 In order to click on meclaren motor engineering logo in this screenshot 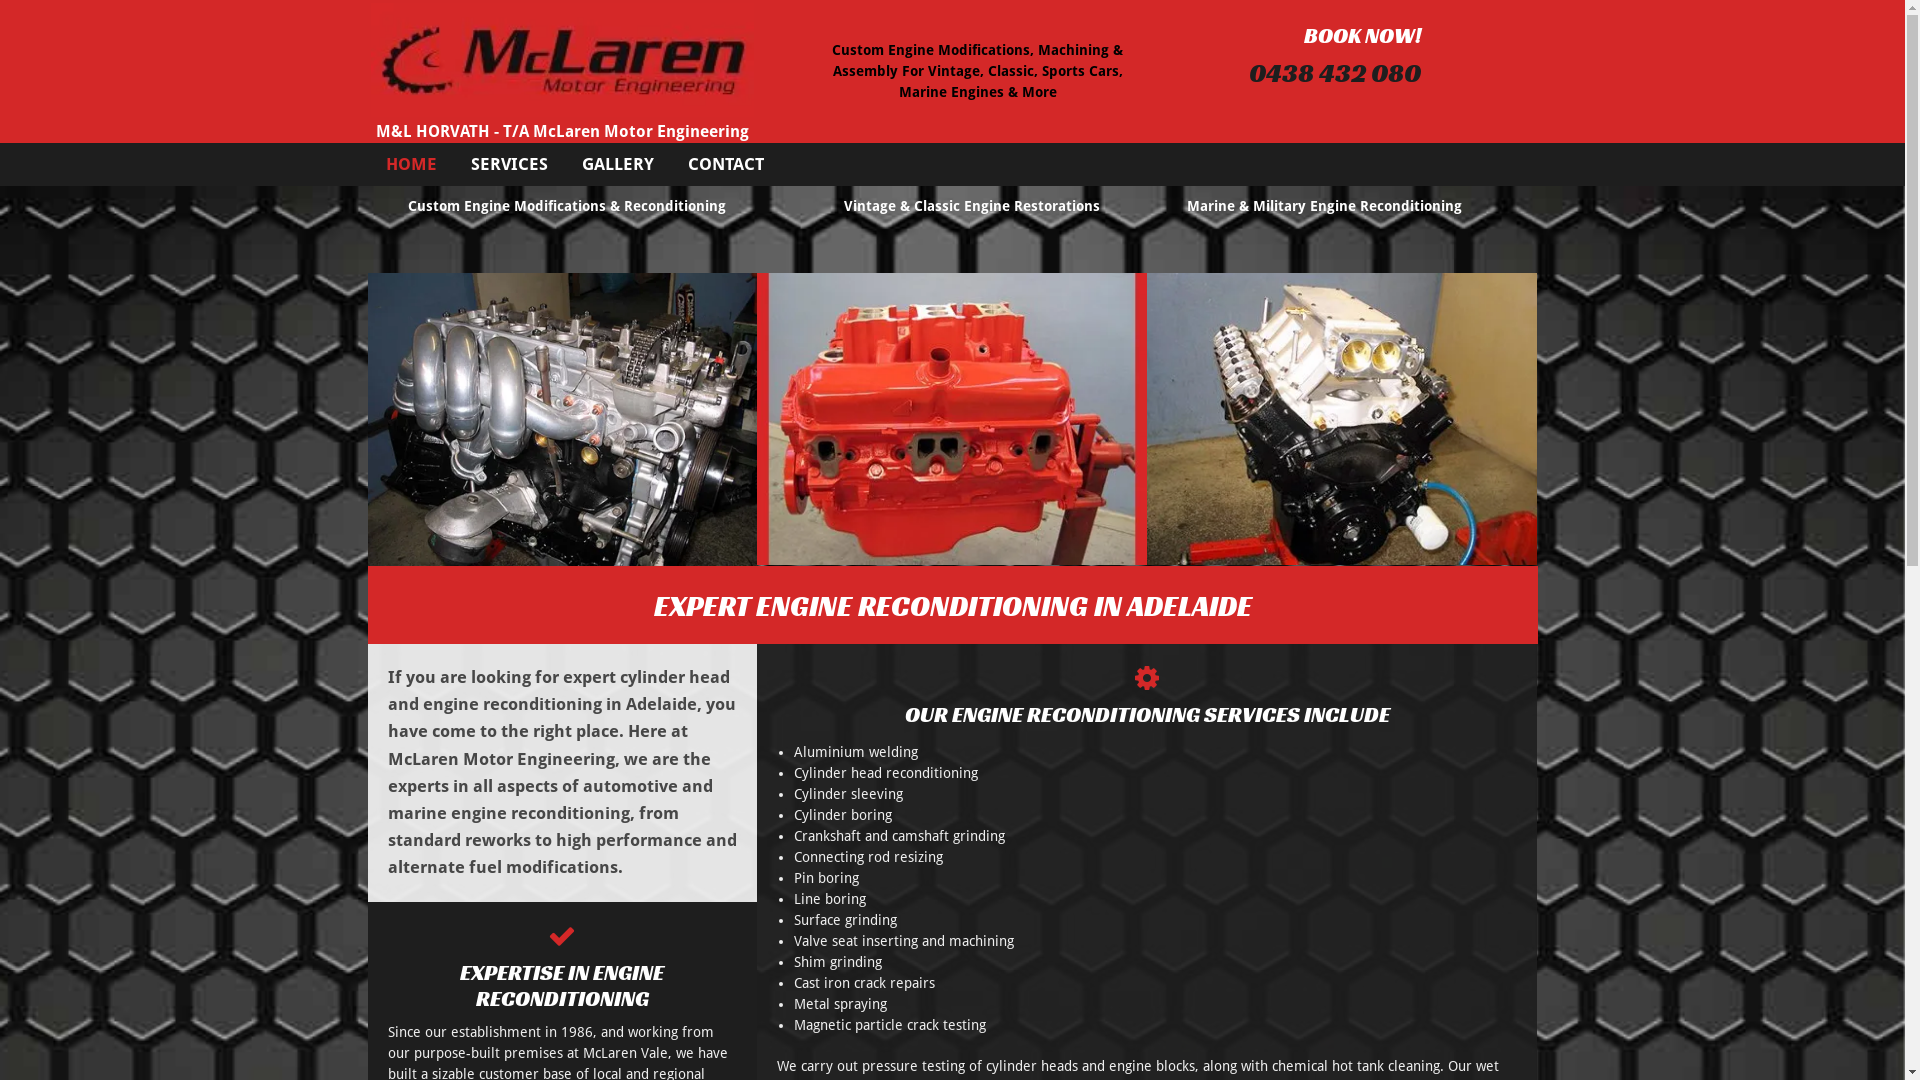, I will do `click(562, 60)`.